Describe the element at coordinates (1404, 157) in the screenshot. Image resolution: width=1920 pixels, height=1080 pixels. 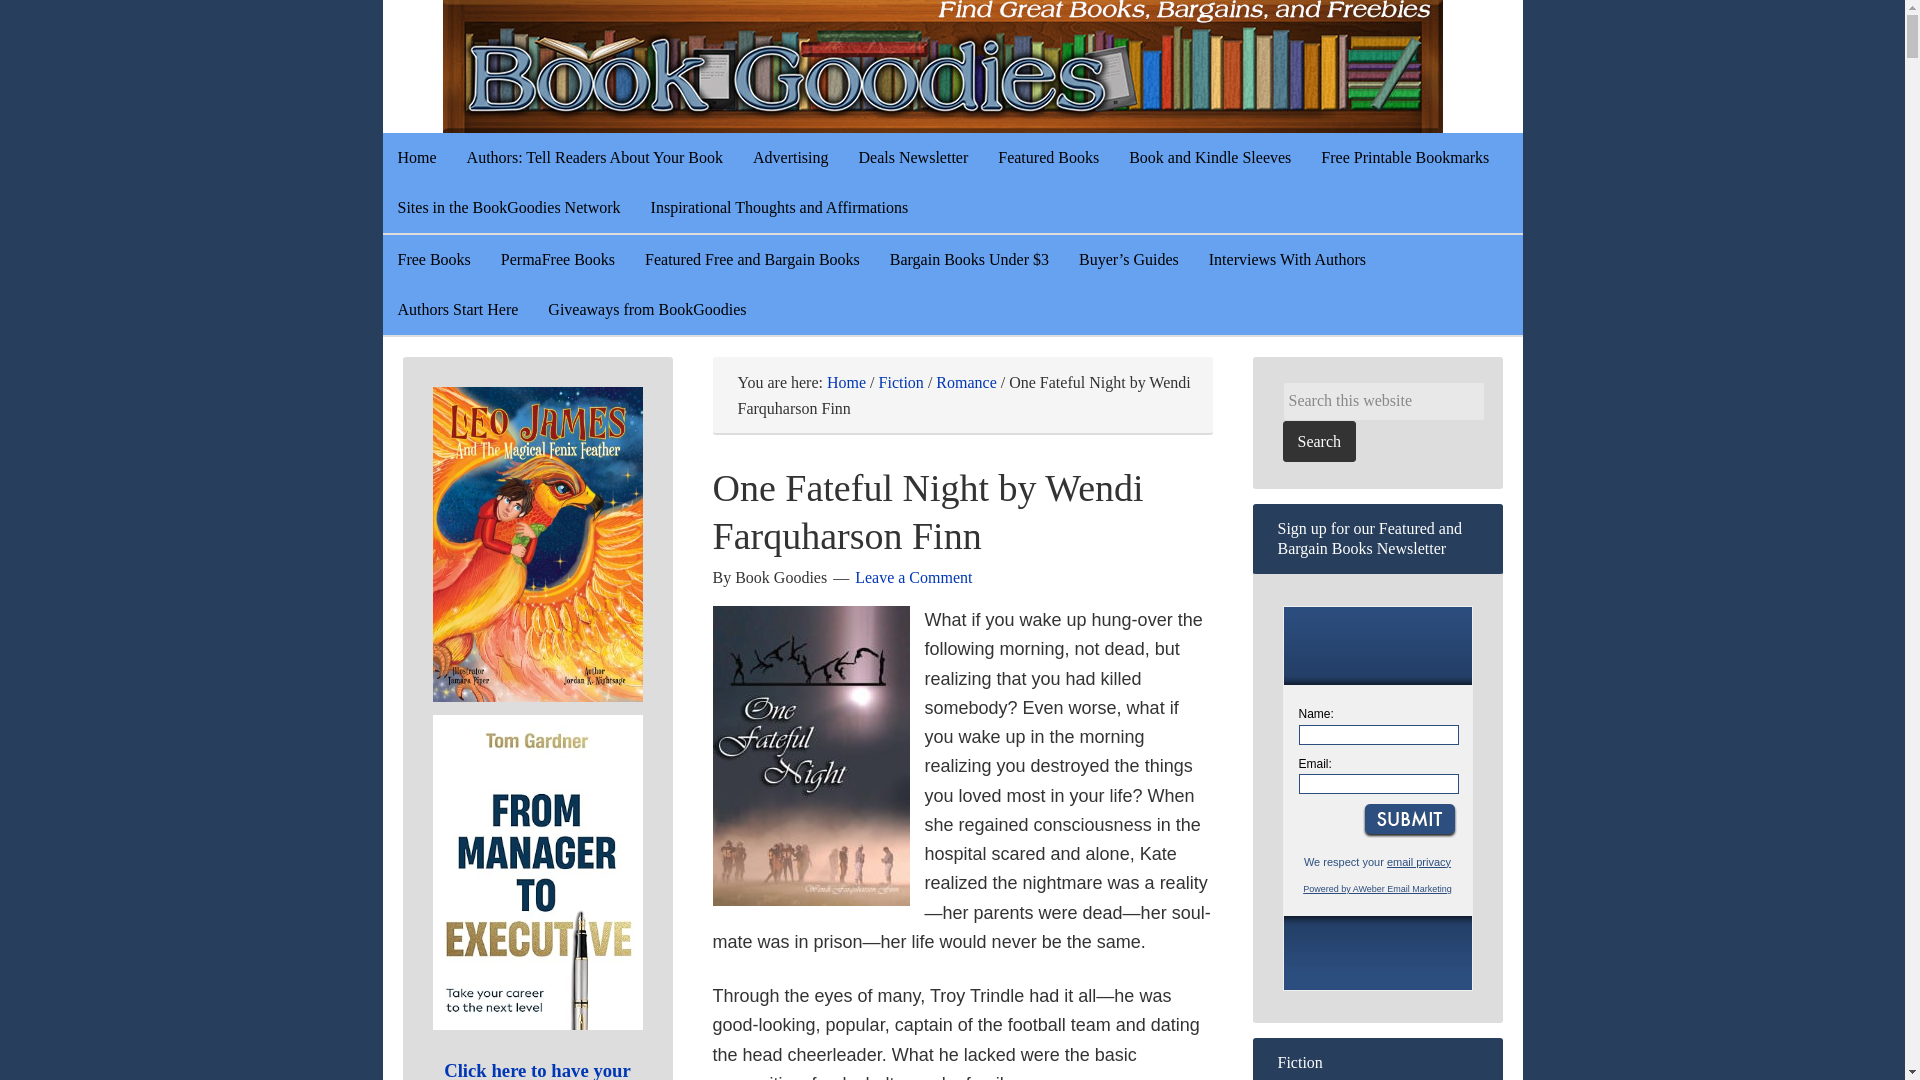
I see `Free Printable Bookmarks` at that location.